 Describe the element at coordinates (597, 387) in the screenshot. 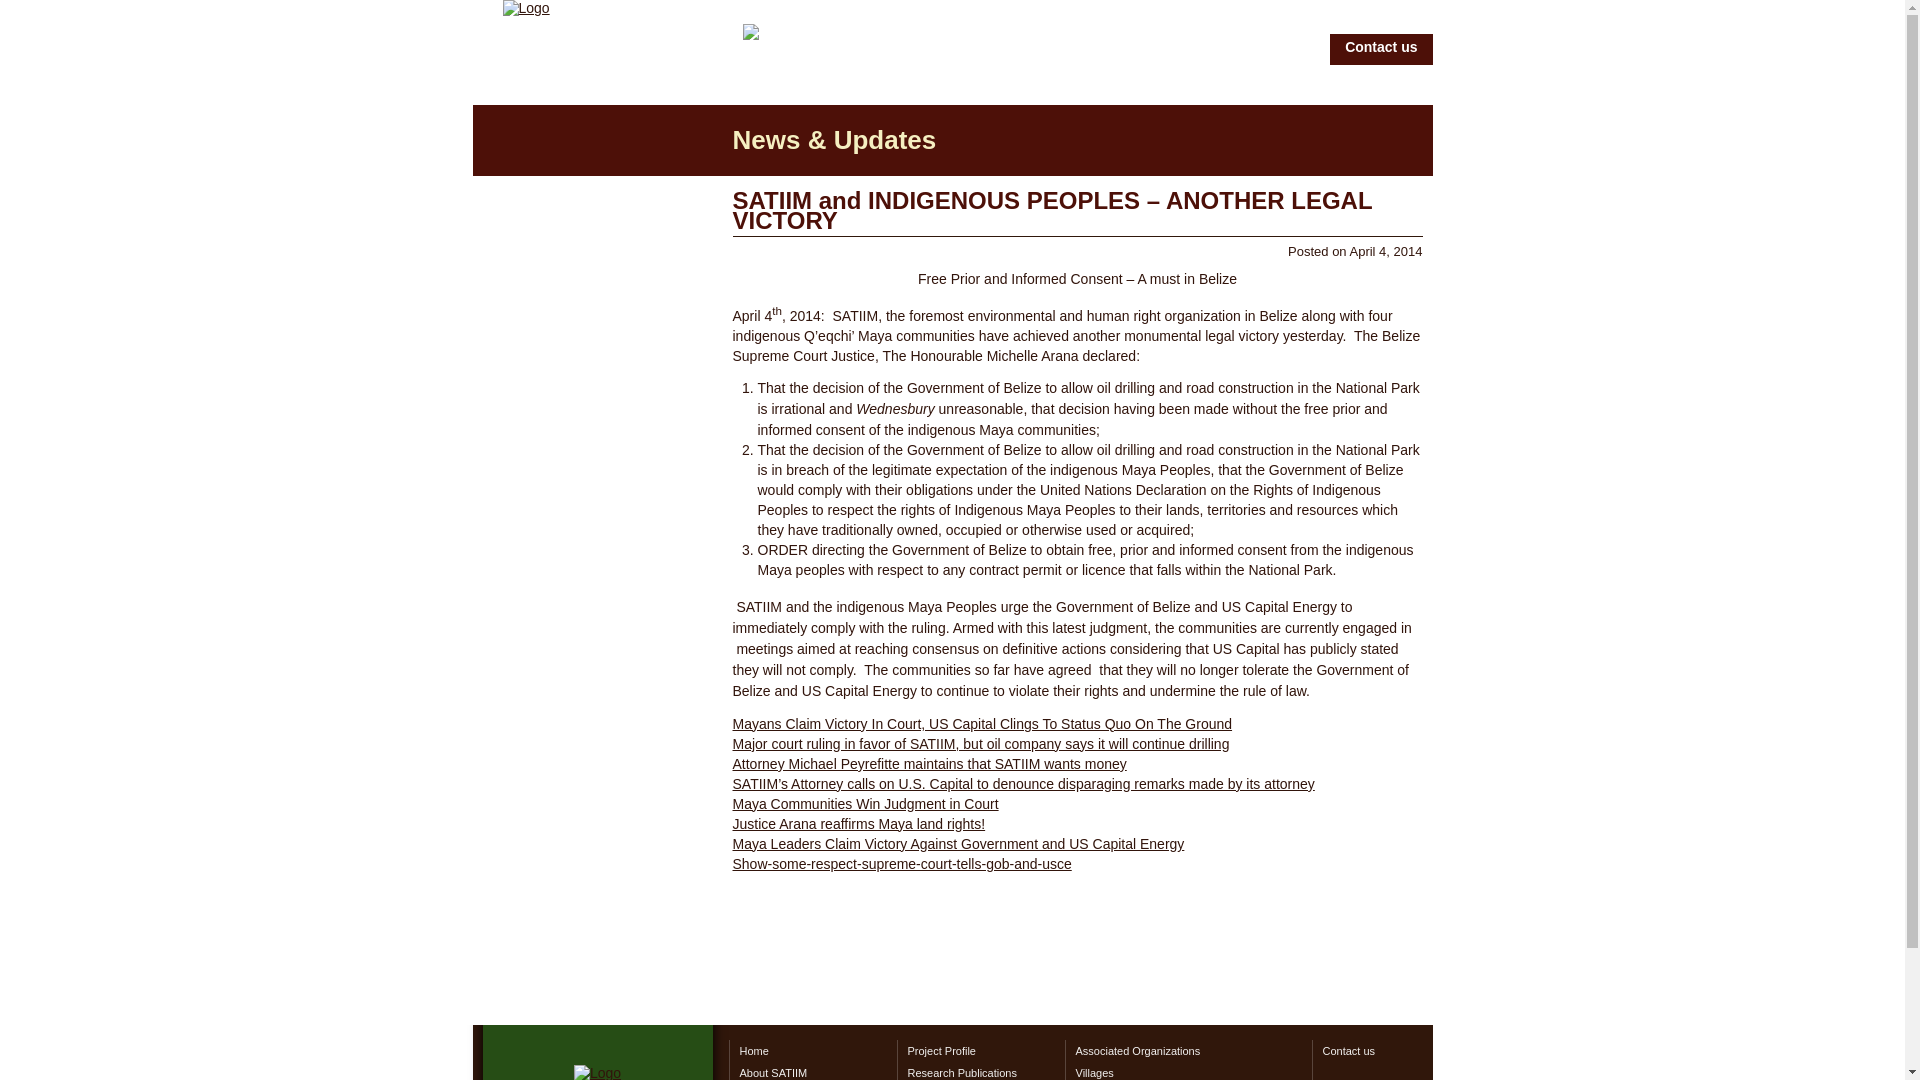

I see `NEWS & UPDATES` at that location.